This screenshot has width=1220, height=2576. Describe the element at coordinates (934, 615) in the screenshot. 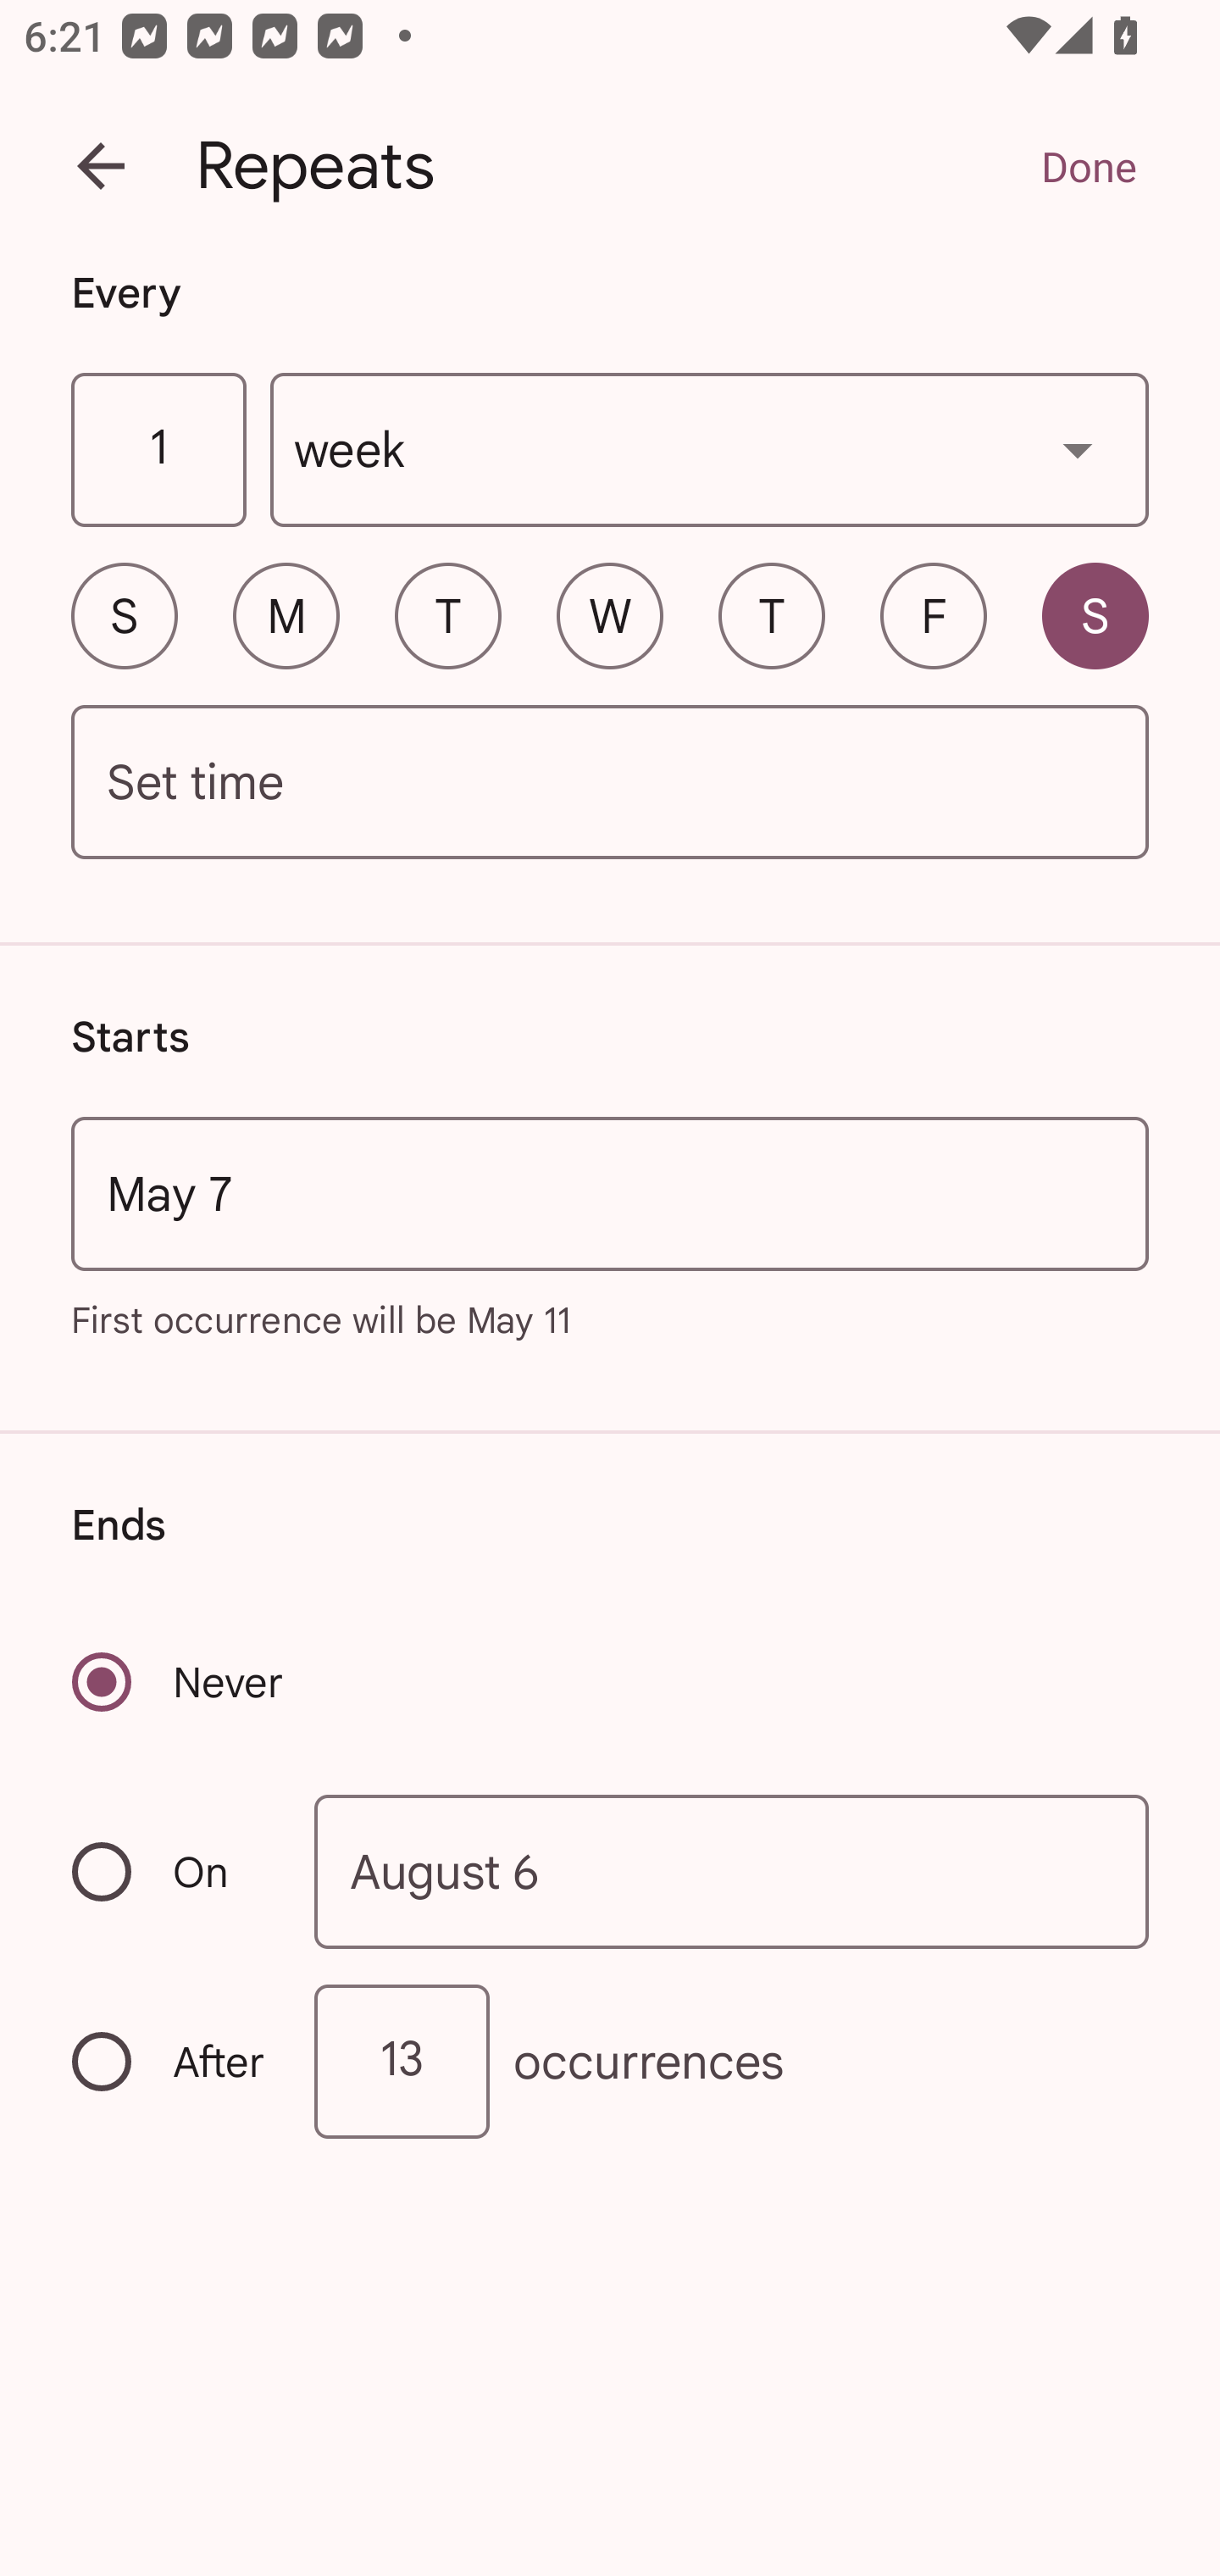

I see `F Friday` at that location.